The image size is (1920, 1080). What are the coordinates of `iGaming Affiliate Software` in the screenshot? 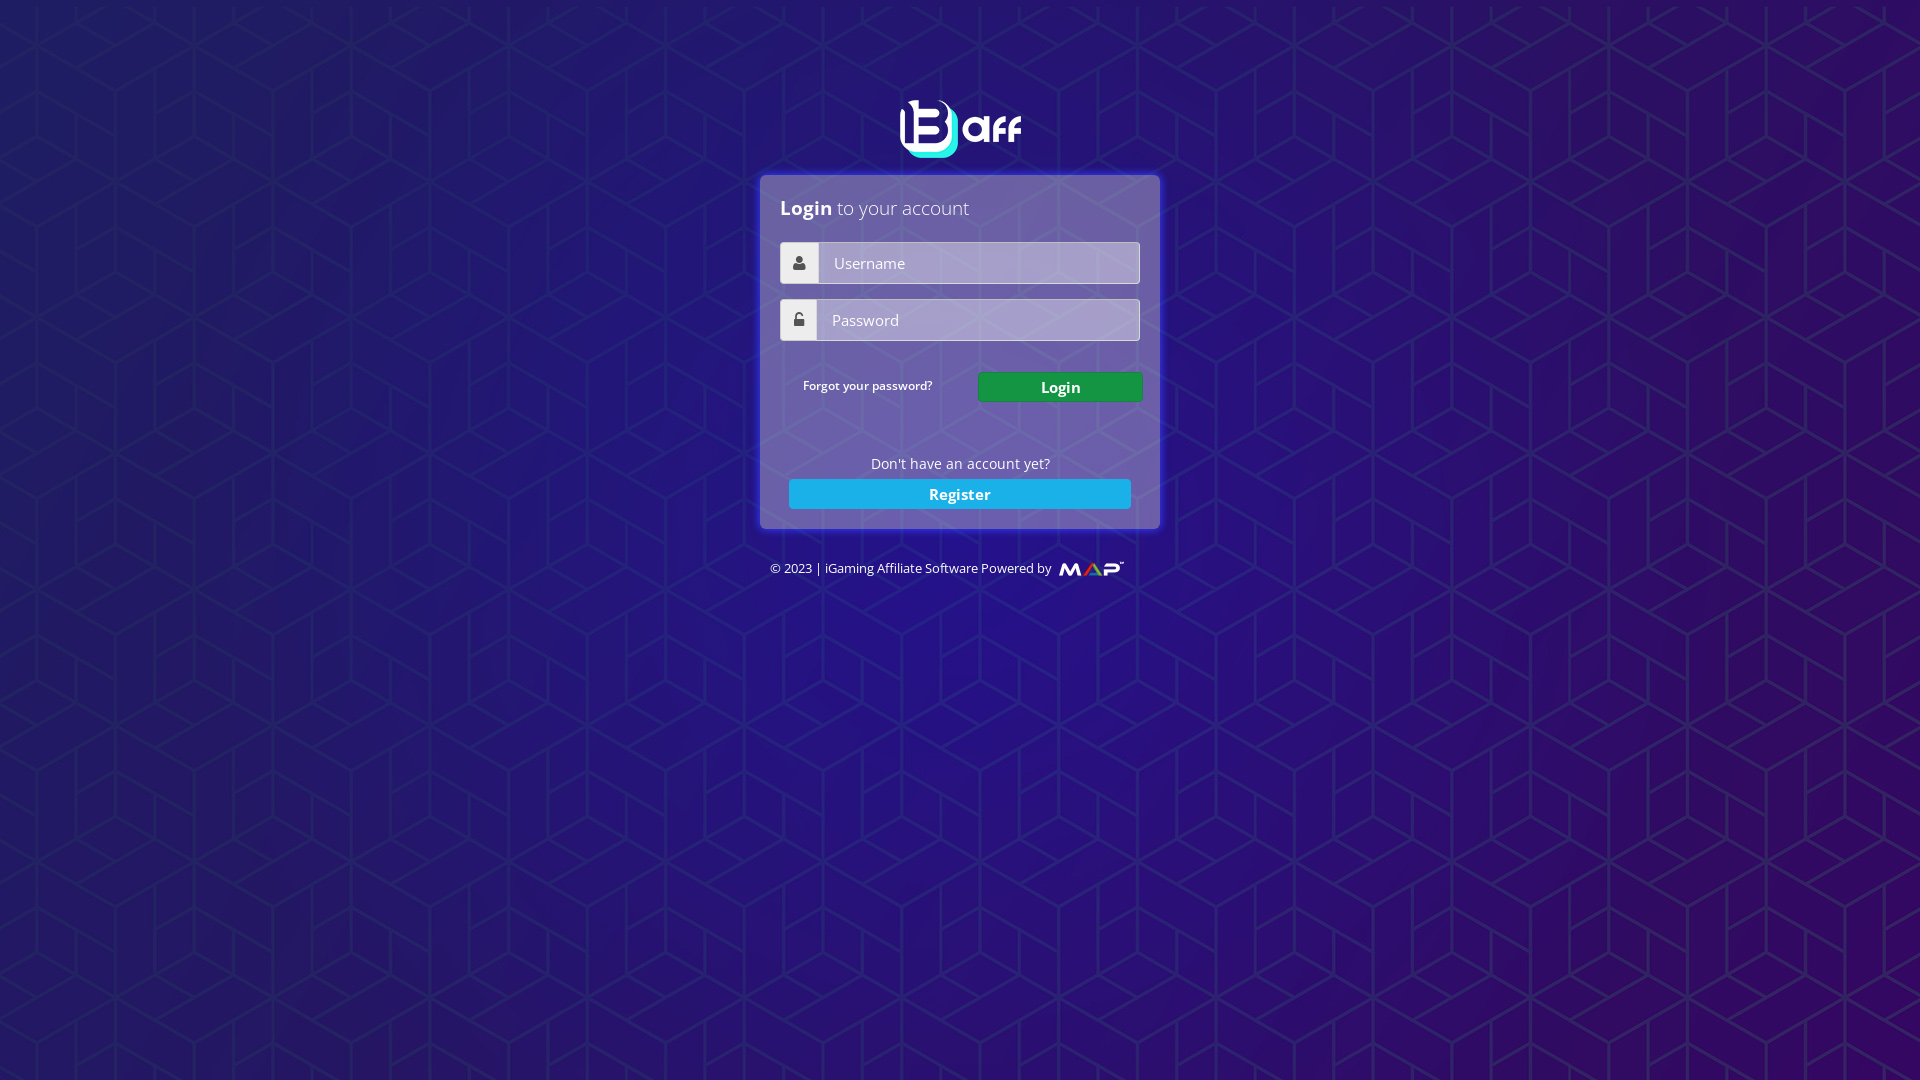 It's located at (1090, 568).